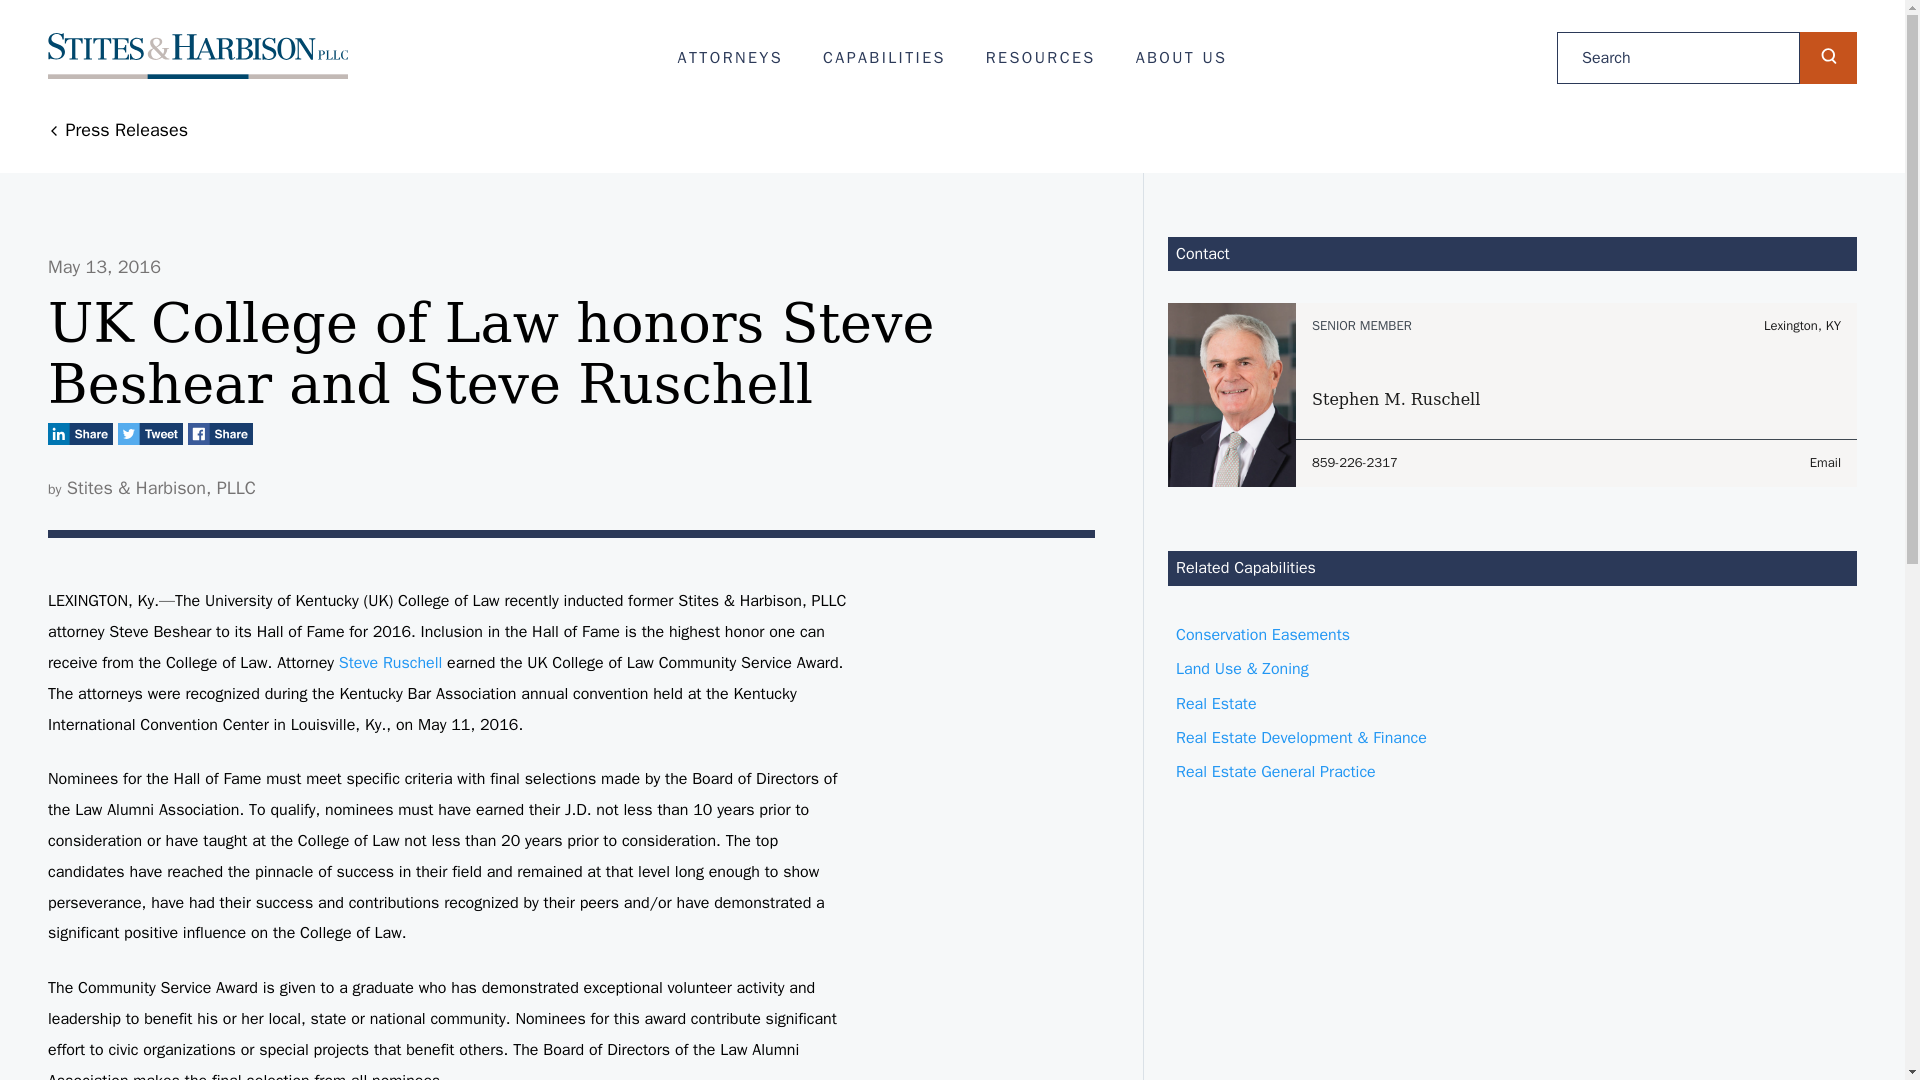 The image size is (1920, 1080). I want to click on CAPABILITIES, so click(1576, 370).